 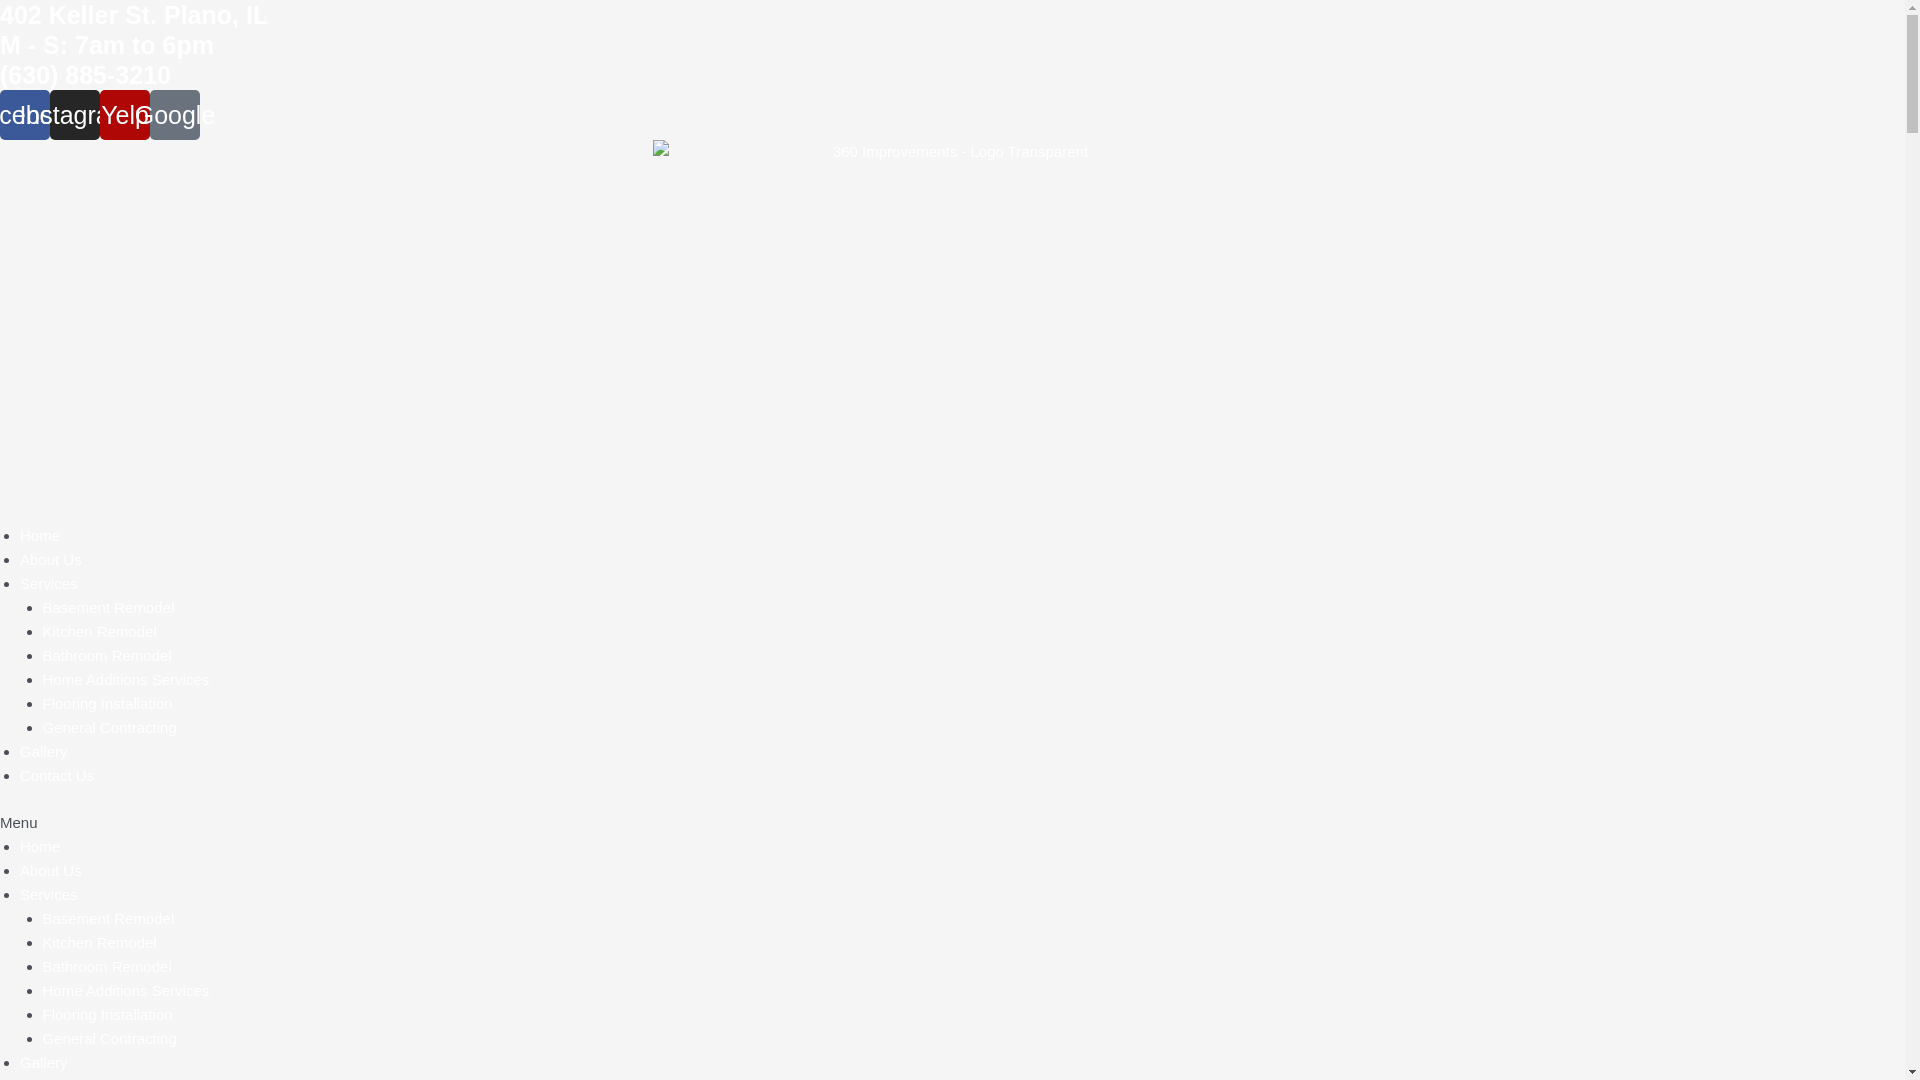 What do you see at coordinates (106, 656) in the screenshot?
I see `Bathroom Remodel` at bounding box center [106, 656].